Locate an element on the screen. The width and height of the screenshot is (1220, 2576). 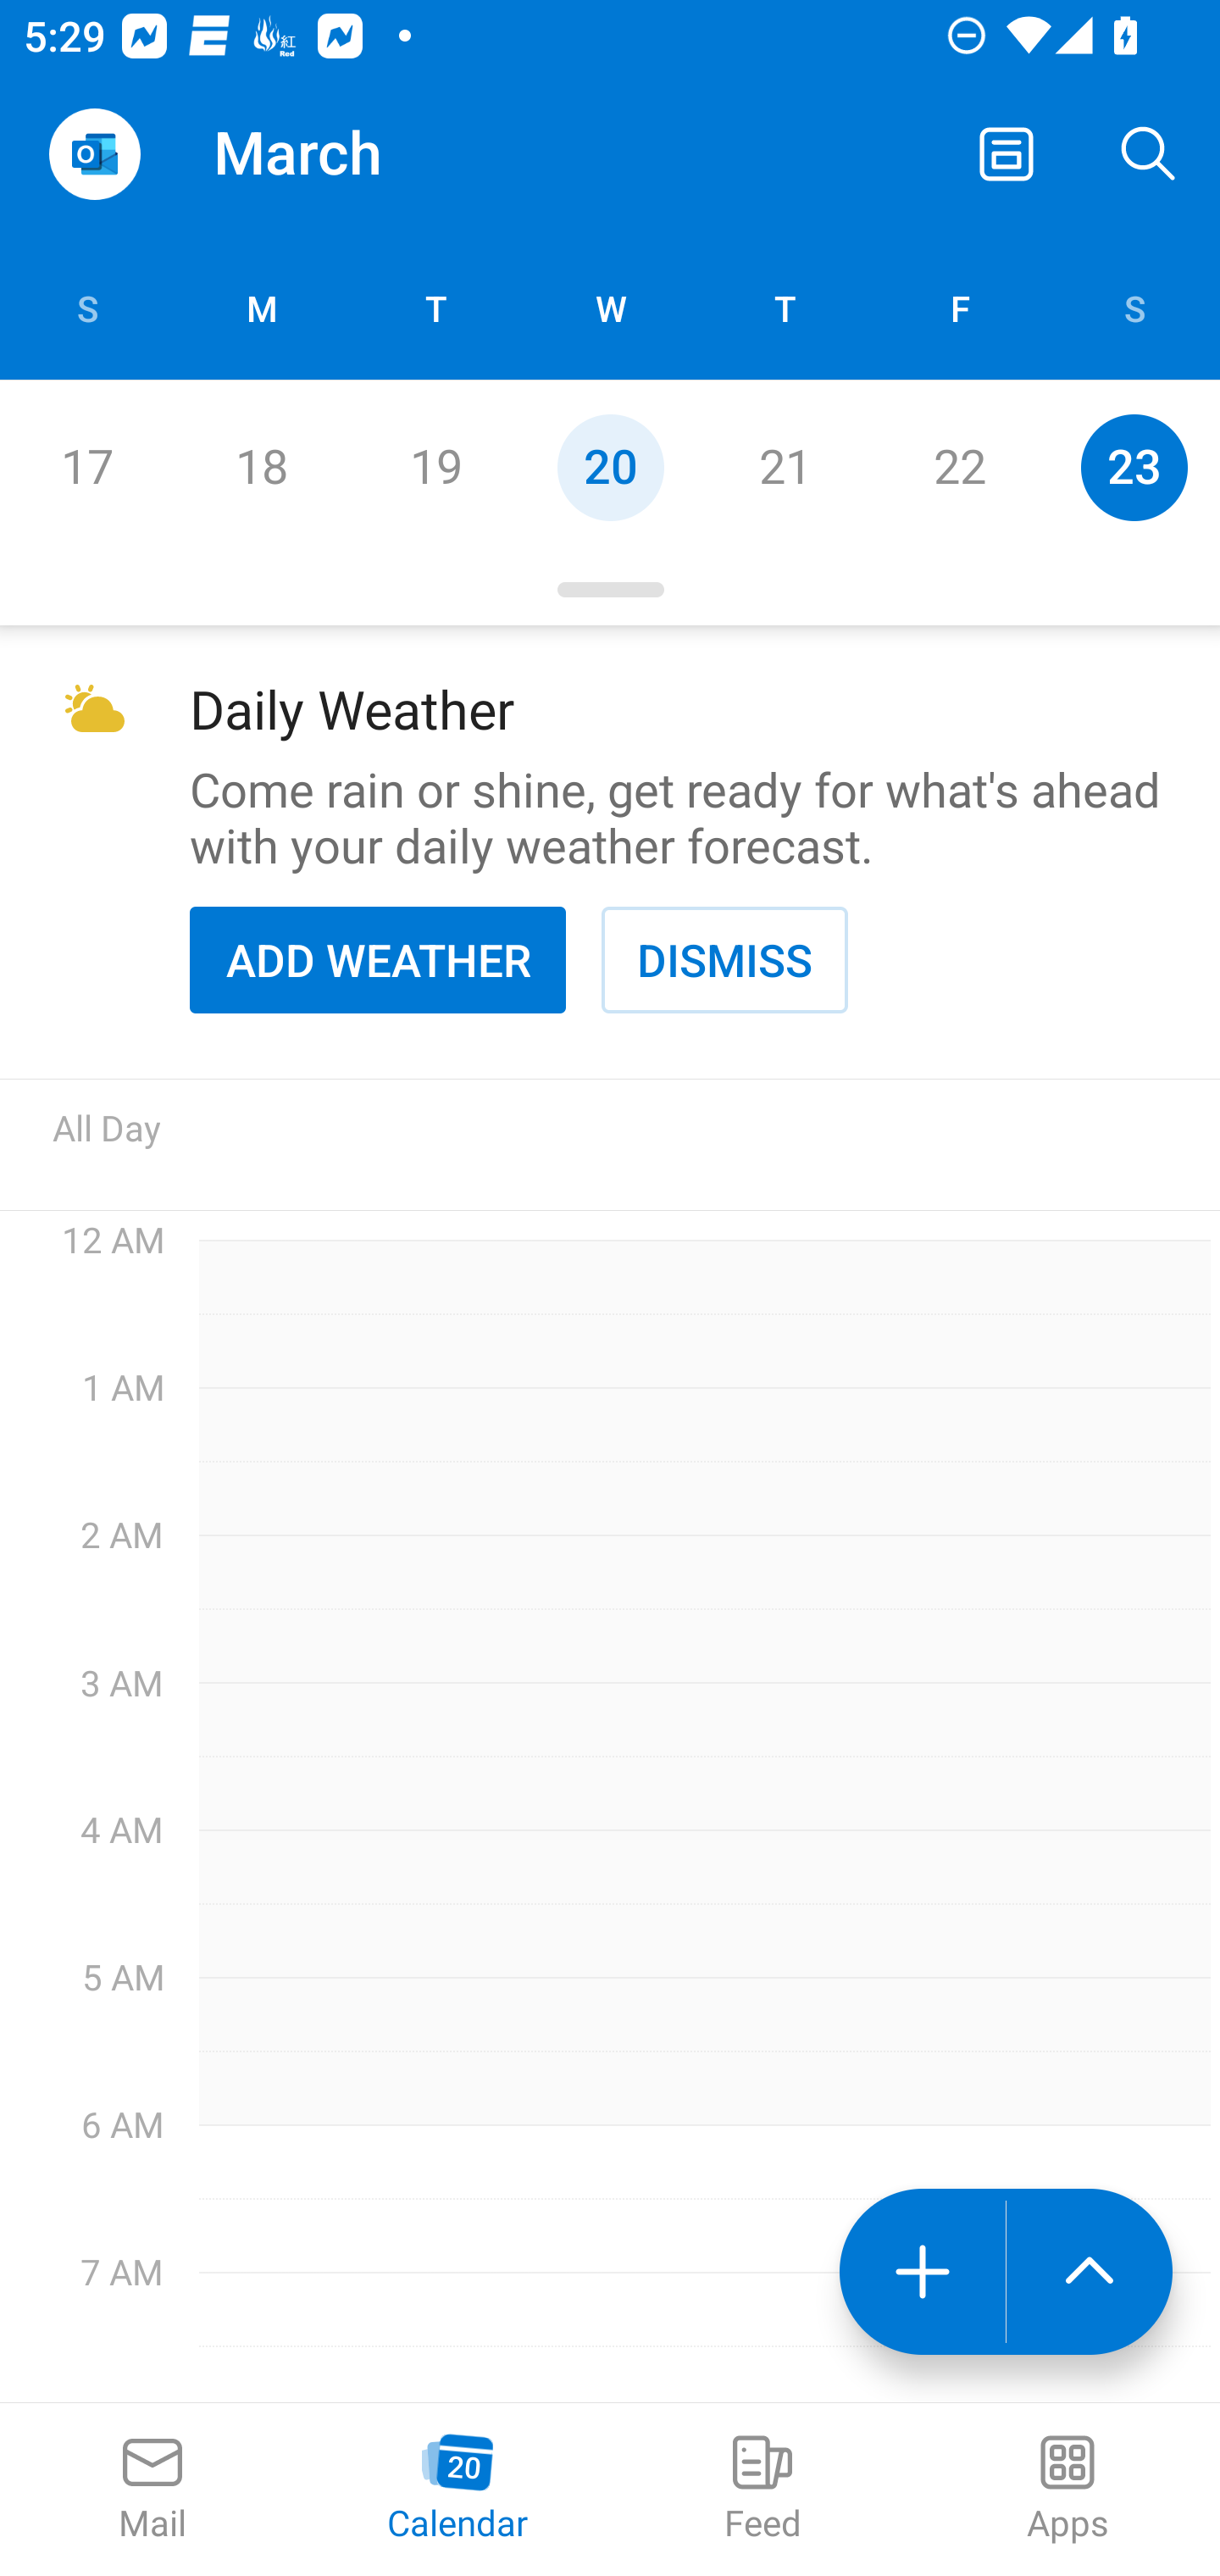
Mail is located at coordinates (152, 2490).